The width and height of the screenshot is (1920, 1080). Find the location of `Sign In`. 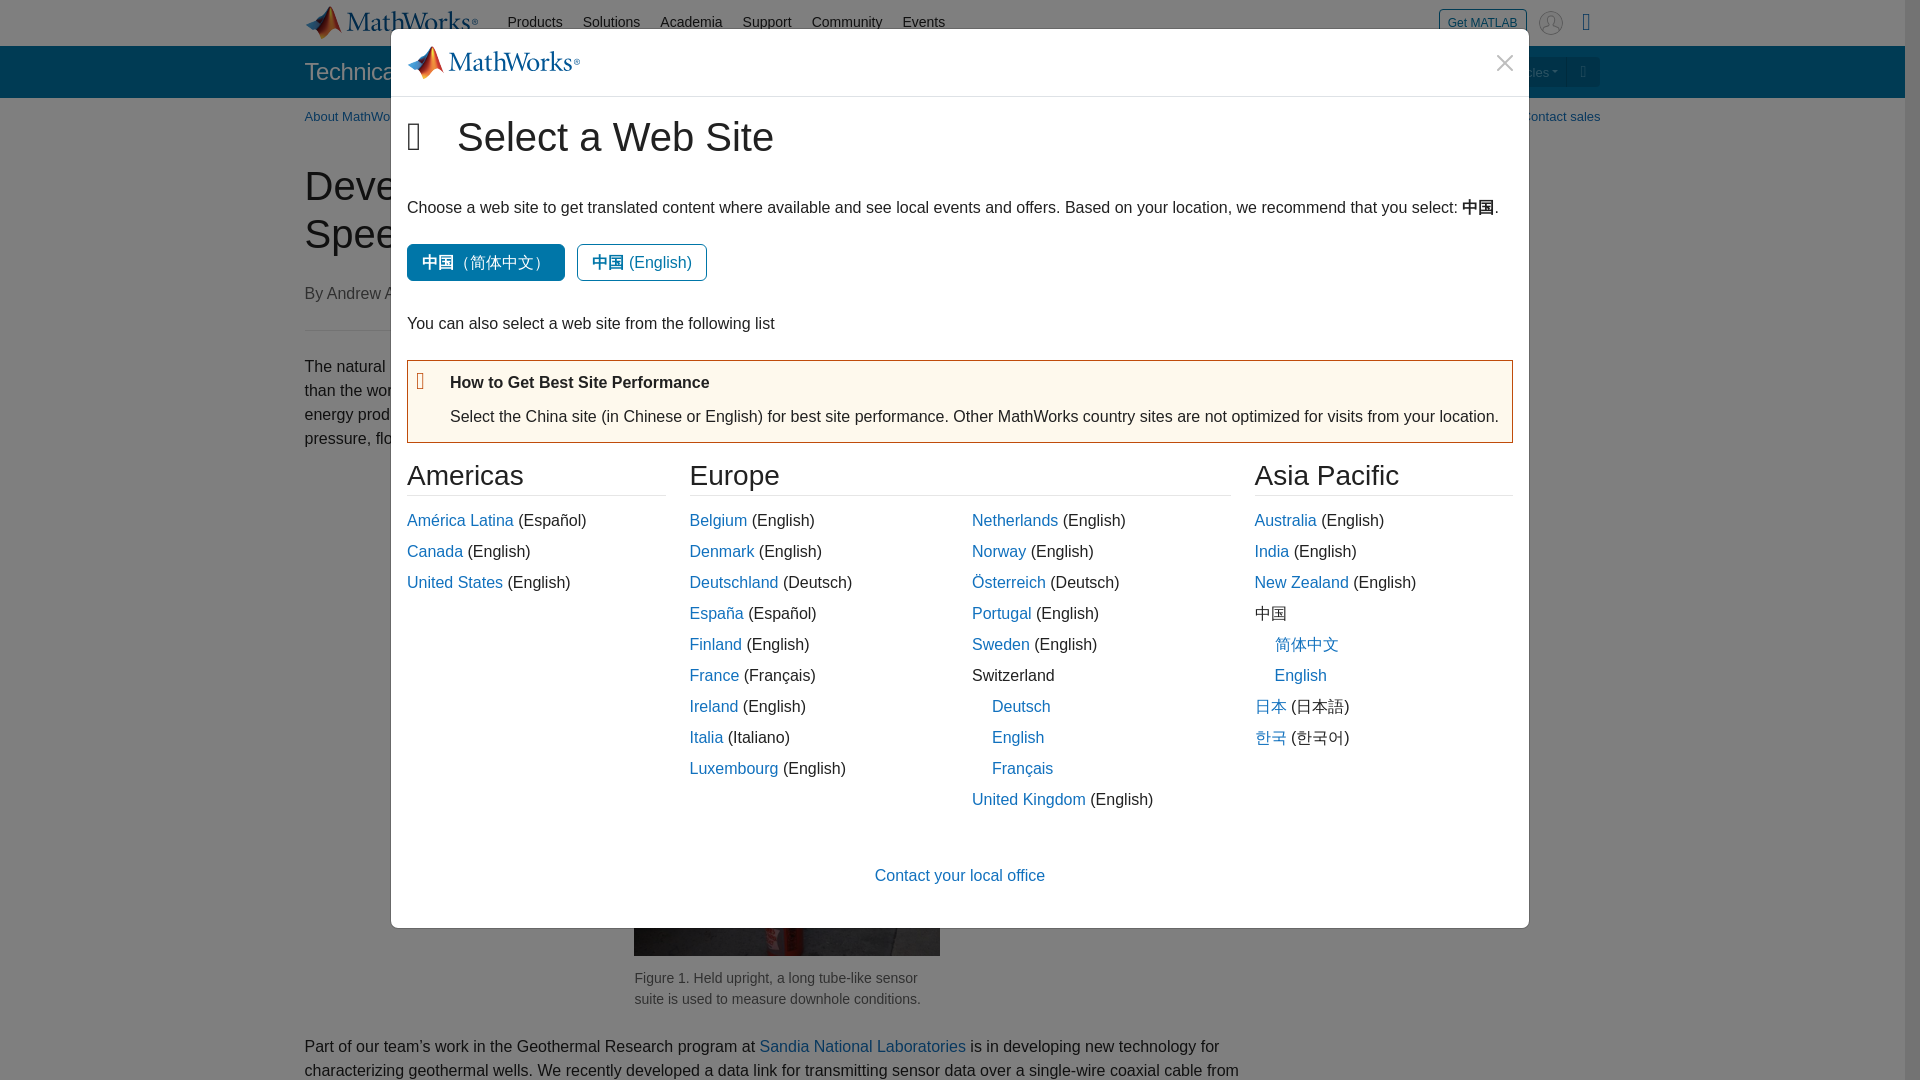

Sign In is located at coordinates (1550, 22).